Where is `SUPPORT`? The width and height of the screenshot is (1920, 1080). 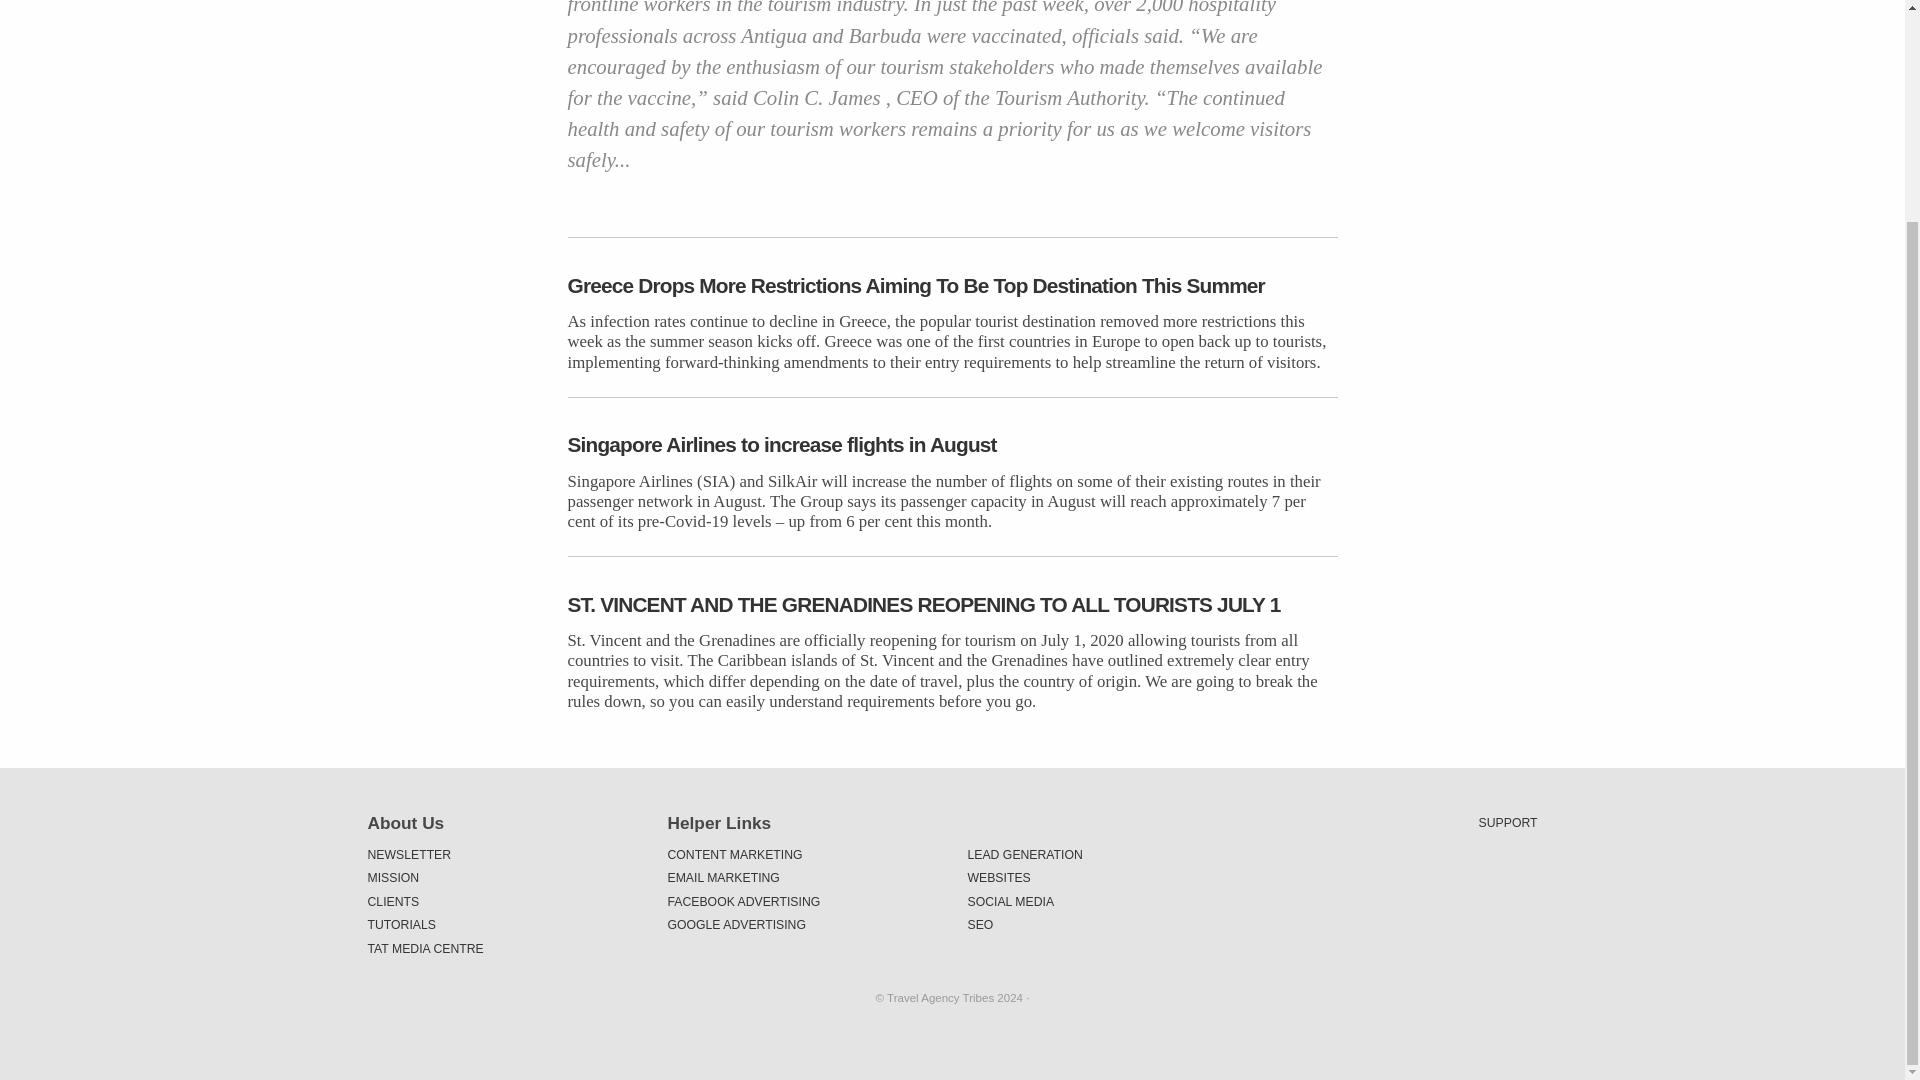 SUPPORT is located at coordinates (1508, 822).